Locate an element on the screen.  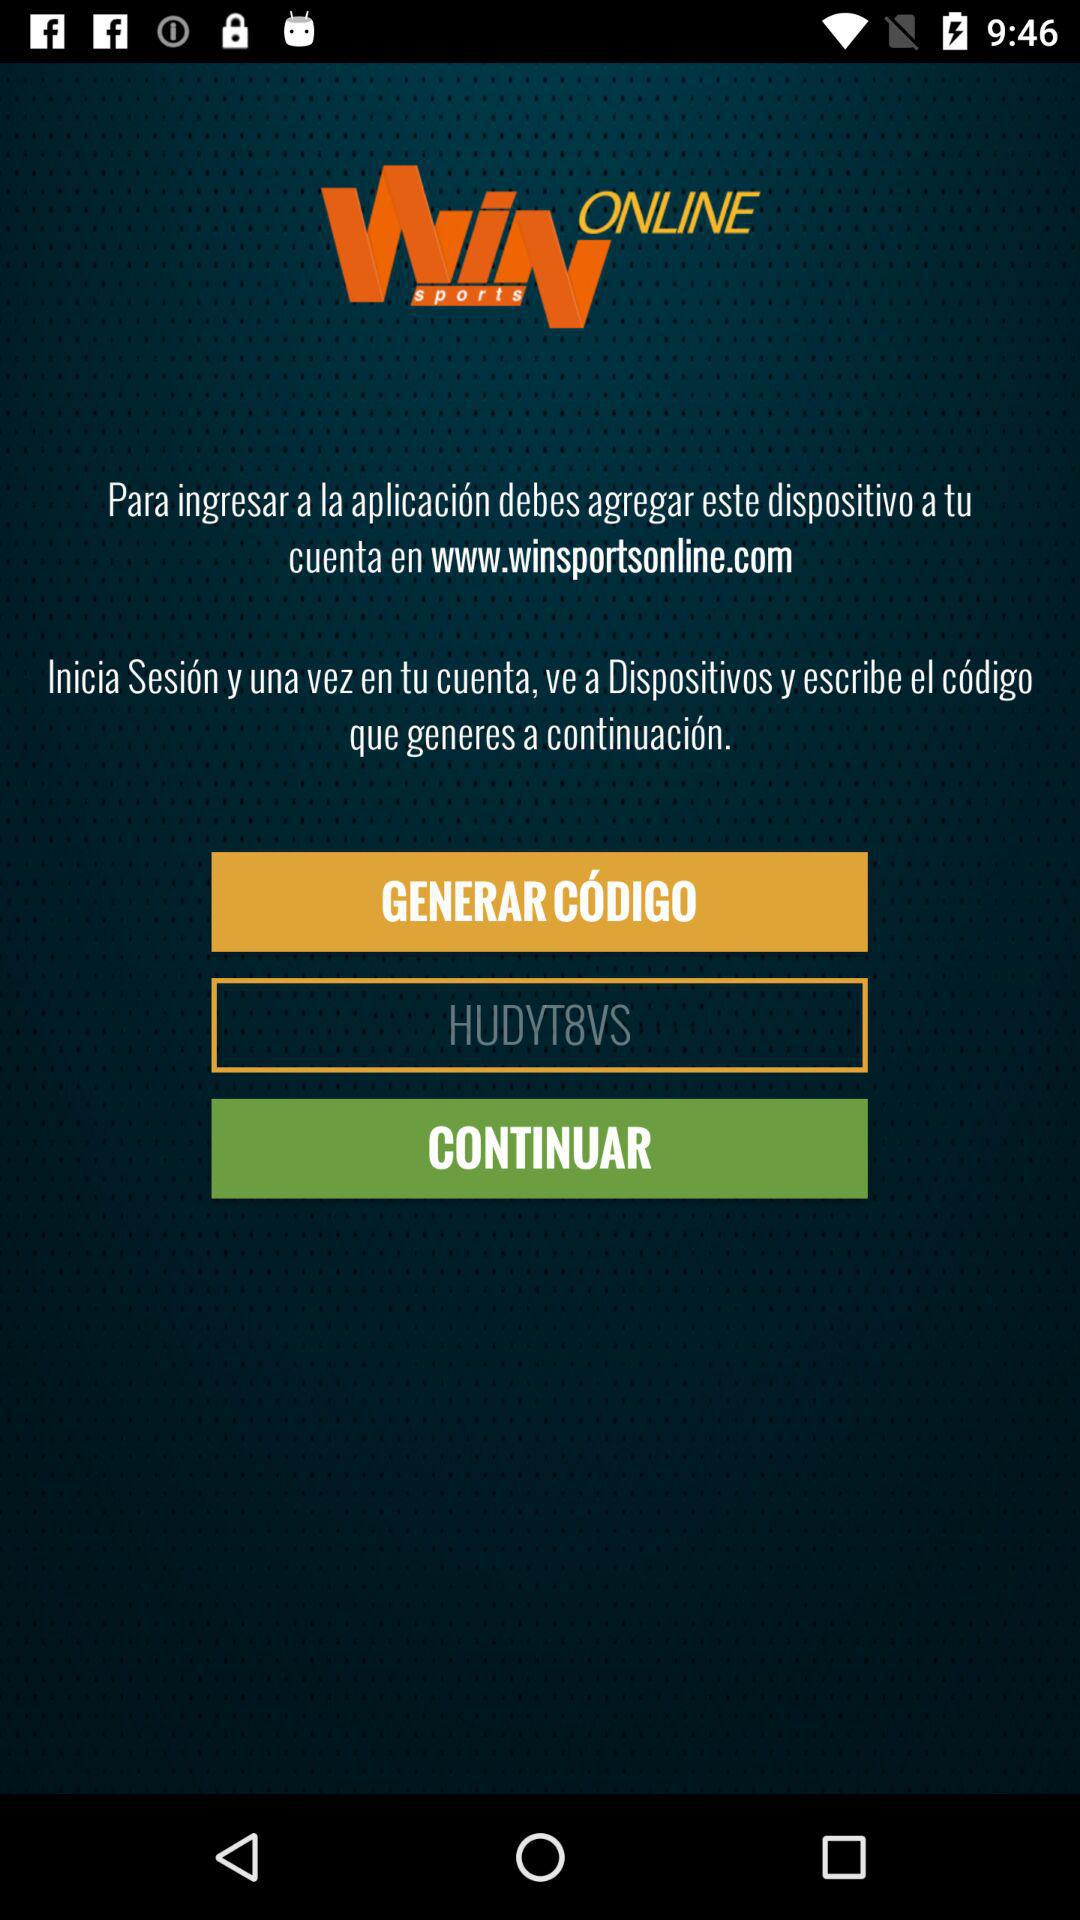
press the continuar item is located at coordinates (539, 1148).